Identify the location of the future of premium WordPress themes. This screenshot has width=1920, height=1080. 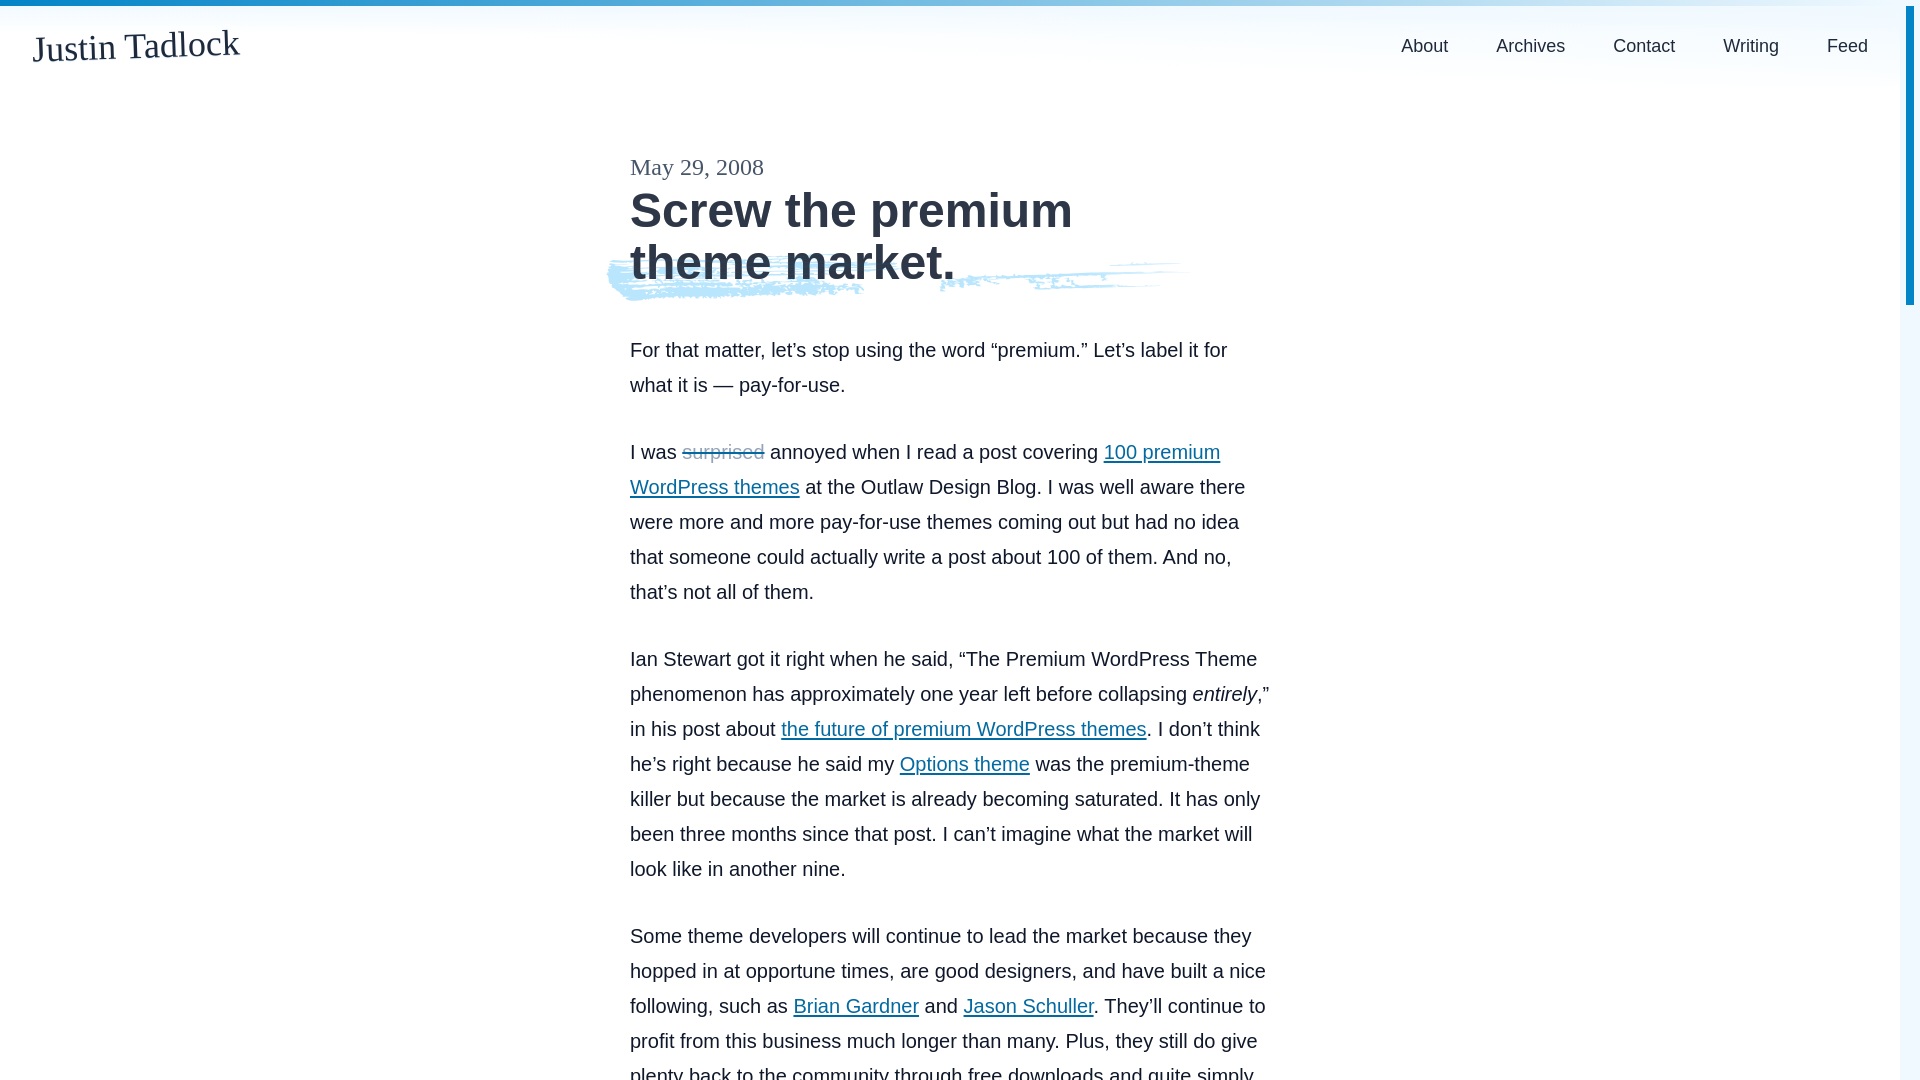
(964, 728).